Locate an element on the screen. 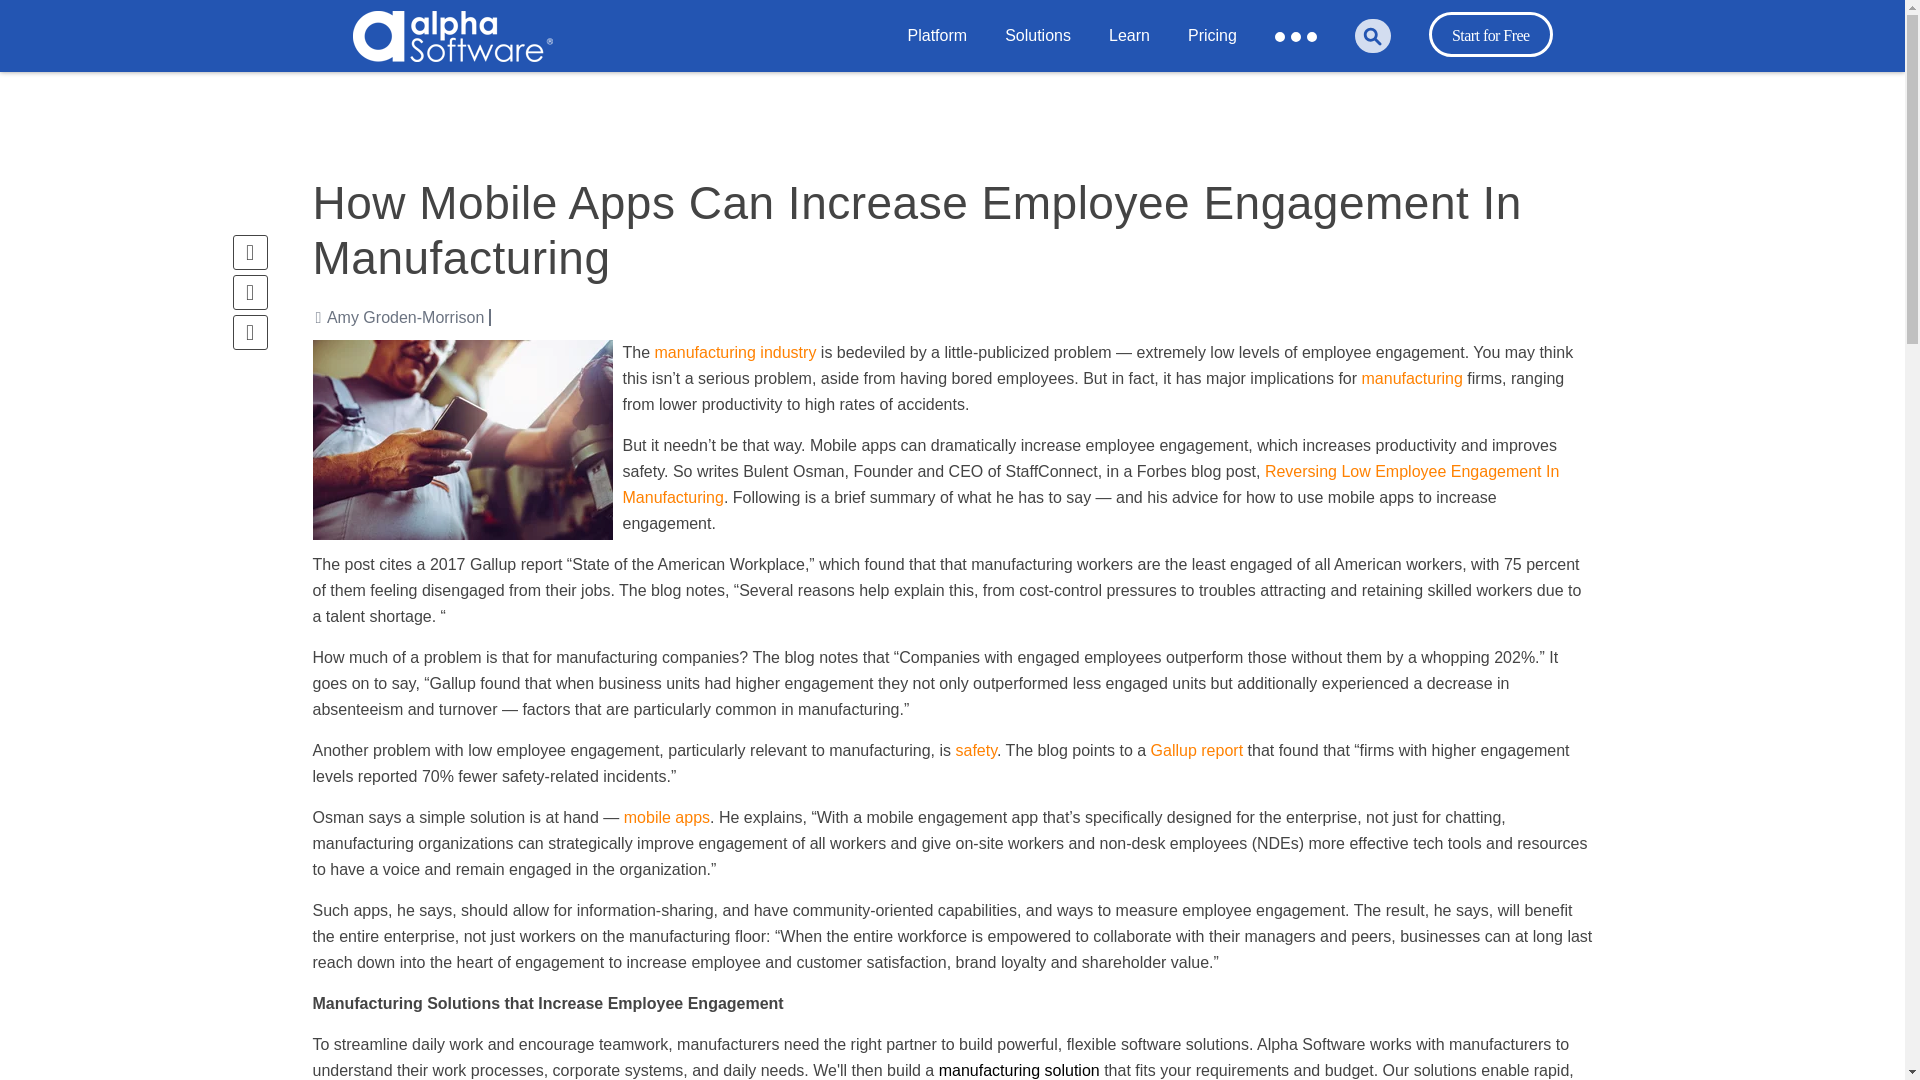 The image size is (1920, 1080). Customer Reviews is located at coordinates (1048, 92).